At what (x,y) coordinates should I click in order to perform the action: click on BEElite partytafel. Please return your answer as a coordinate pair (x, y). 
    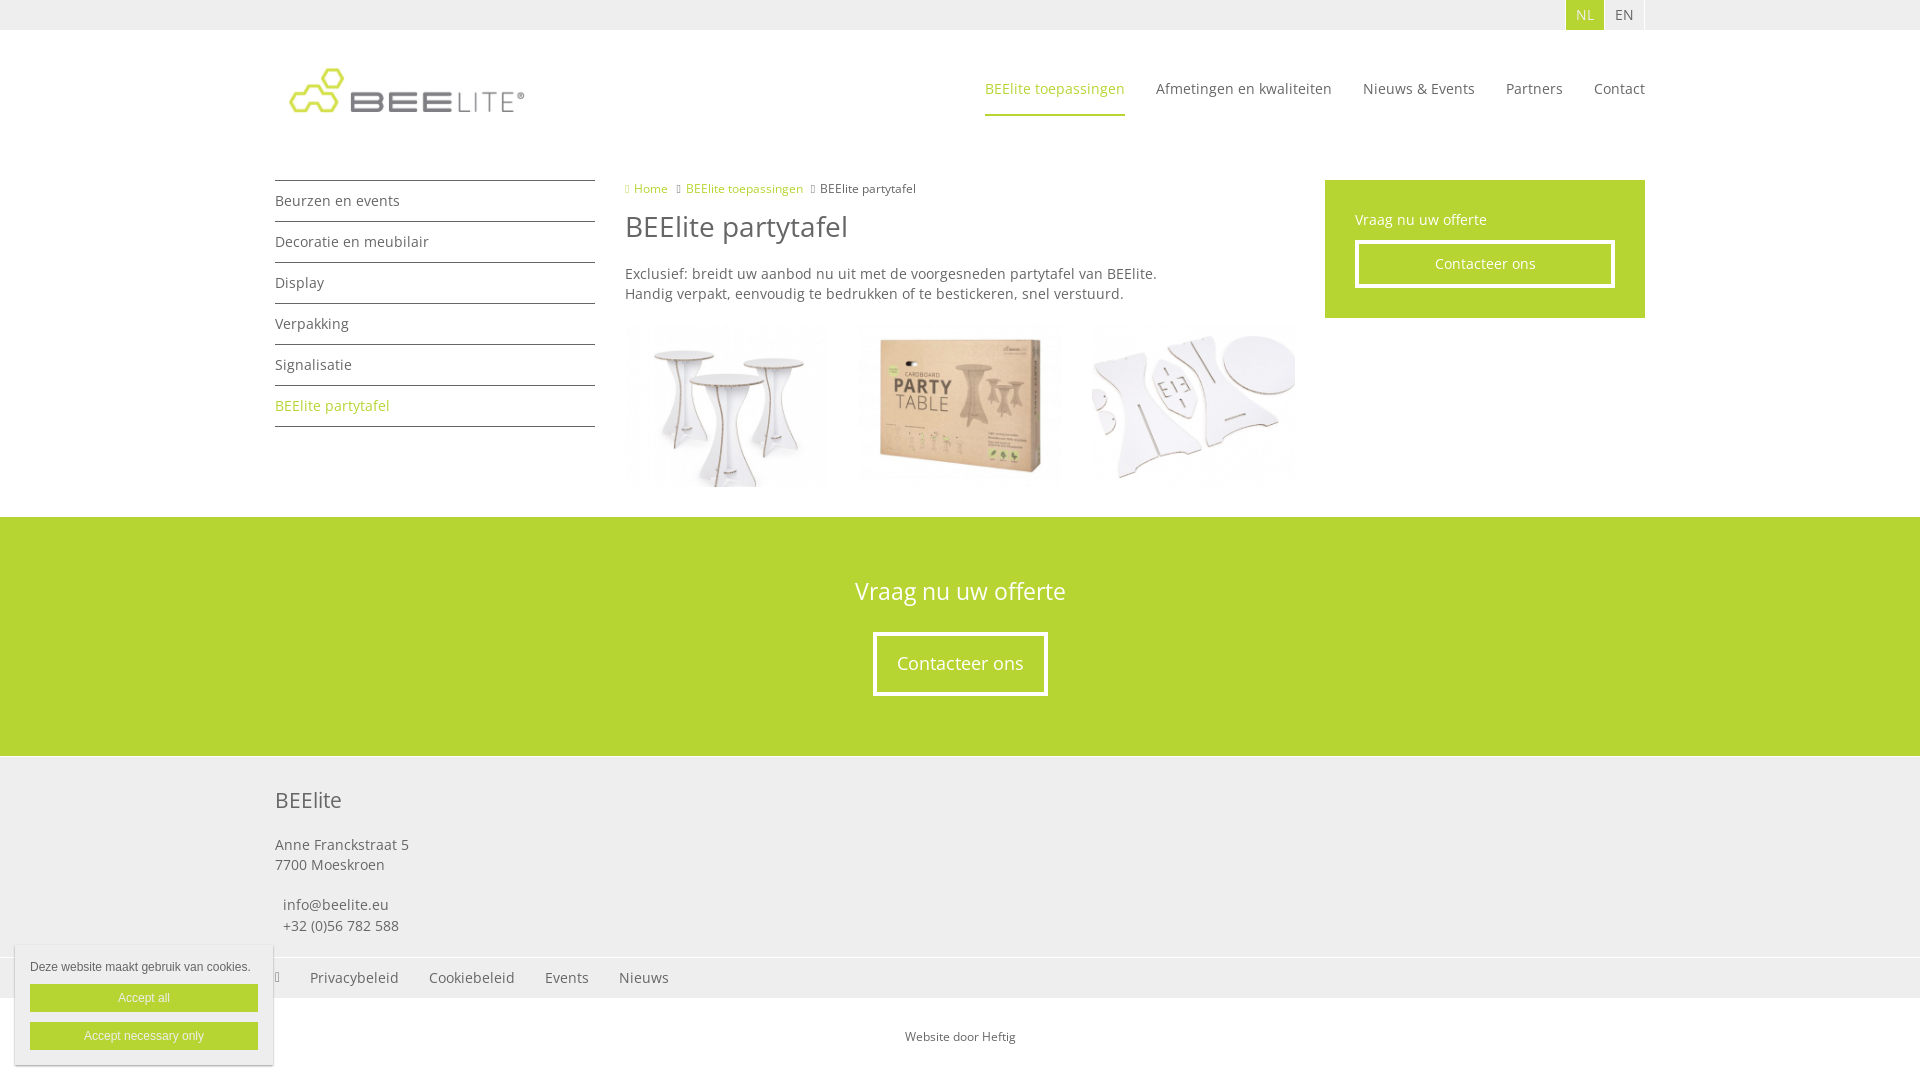
    Looking at the image, I should click on (435, 406).